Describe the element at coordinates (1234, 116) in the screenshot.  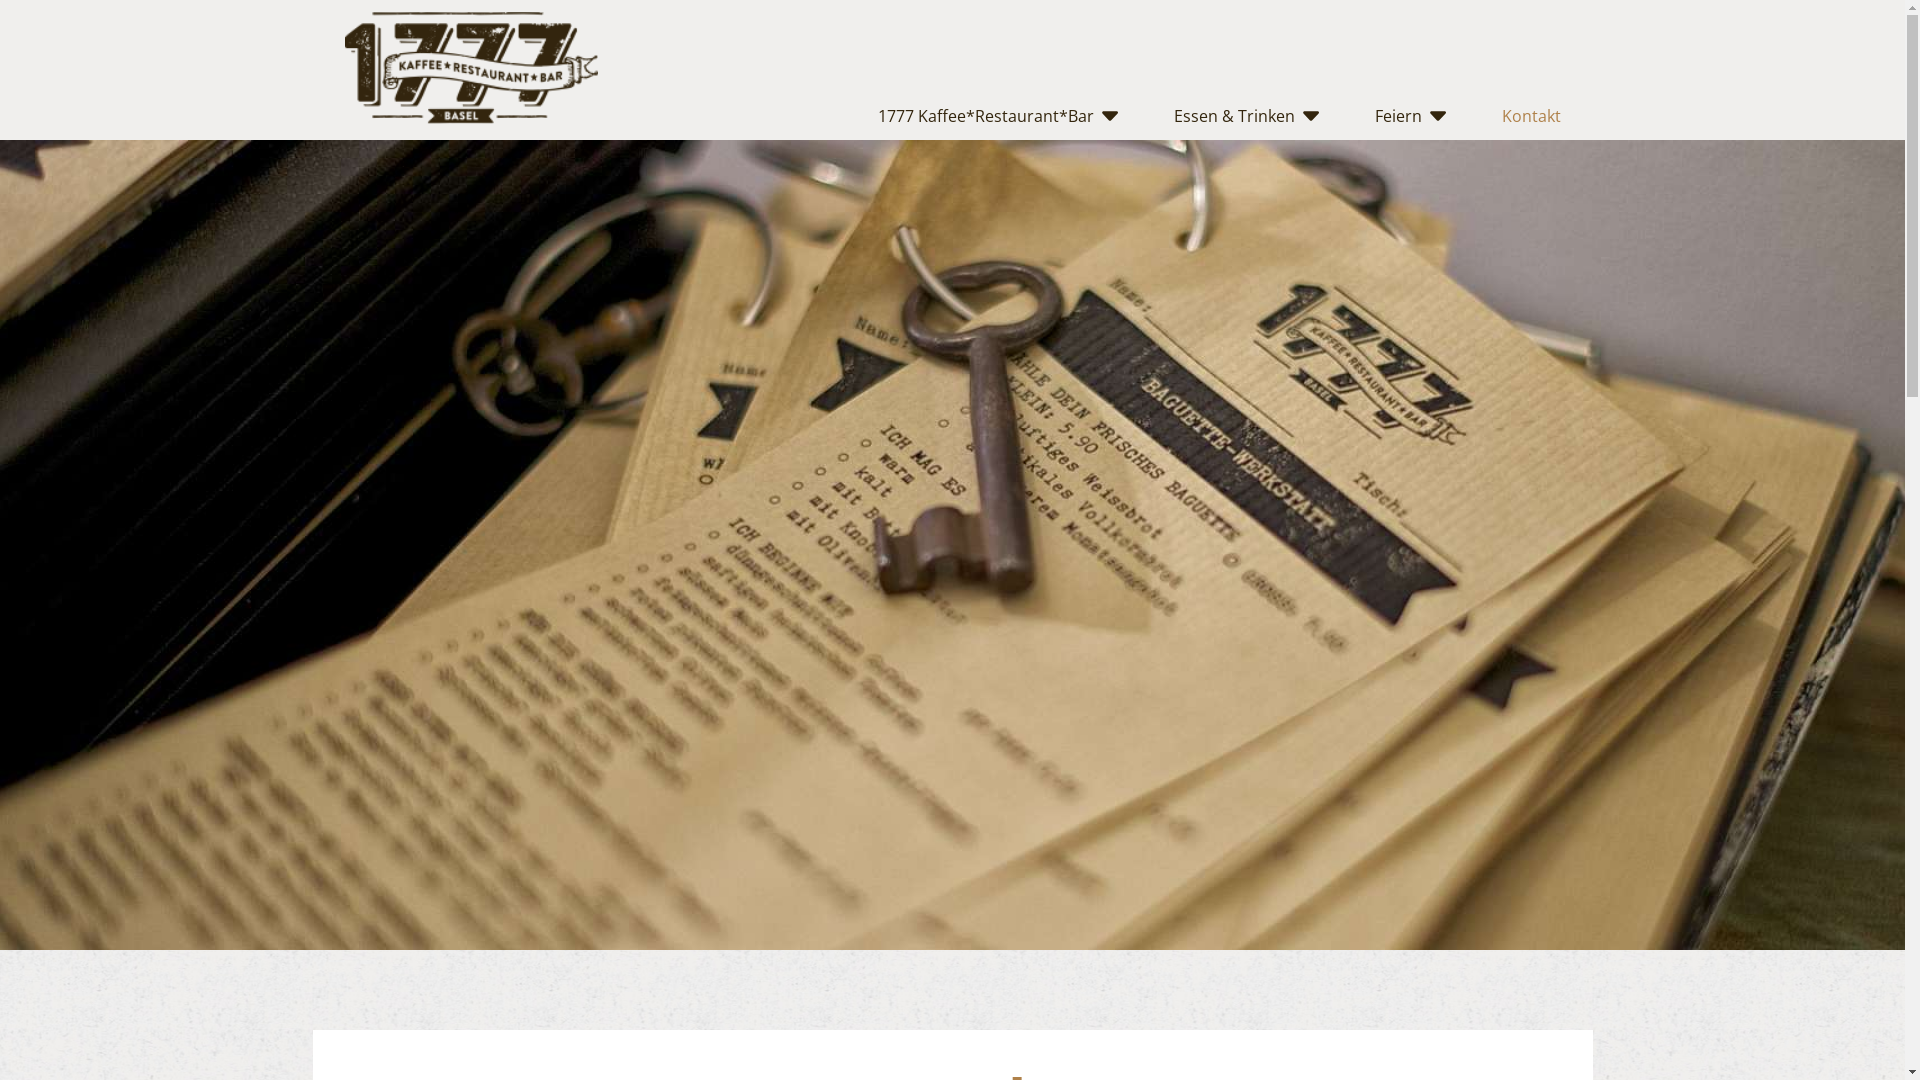
I see `Essen & Trinken` at that location.